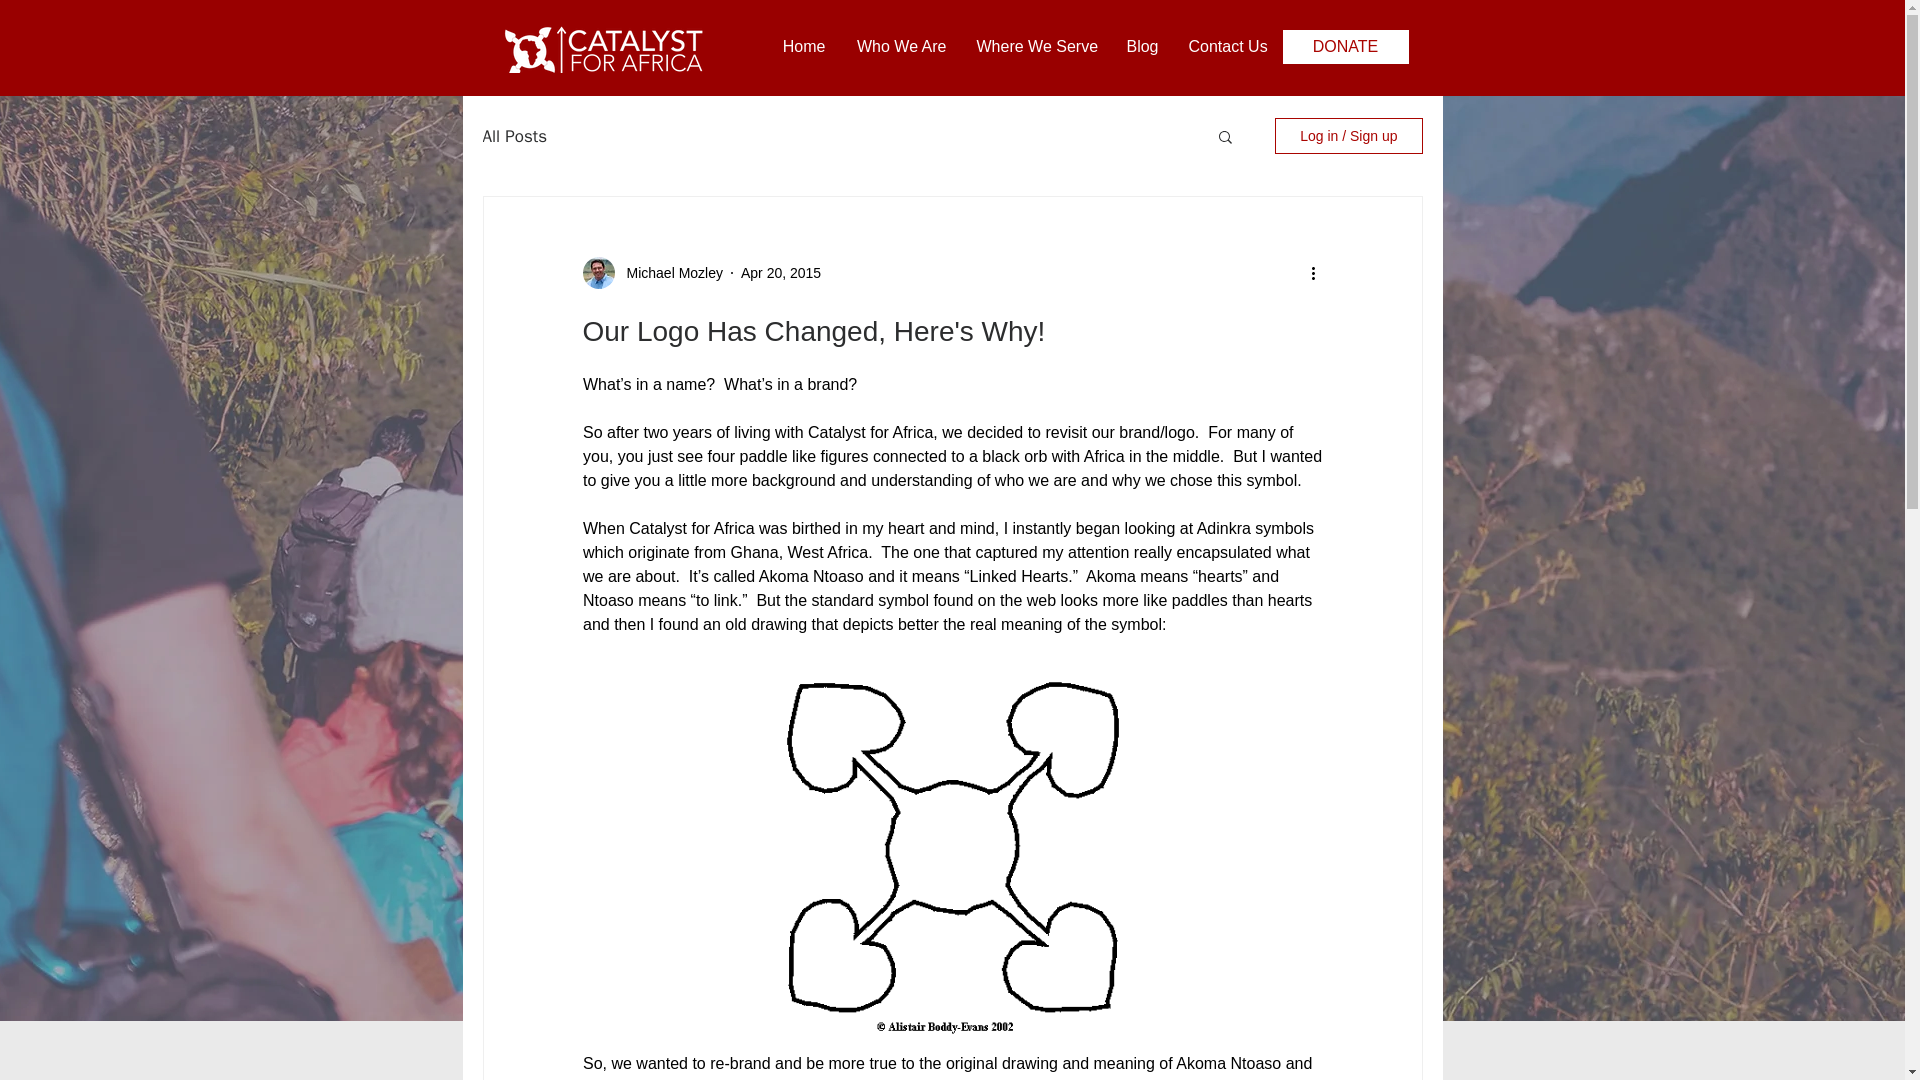 The height and width of the screenshot is (1080, 1920). Describe the element at coordinates (514, 135) in the screenshot. I see `All Posts` at that location.